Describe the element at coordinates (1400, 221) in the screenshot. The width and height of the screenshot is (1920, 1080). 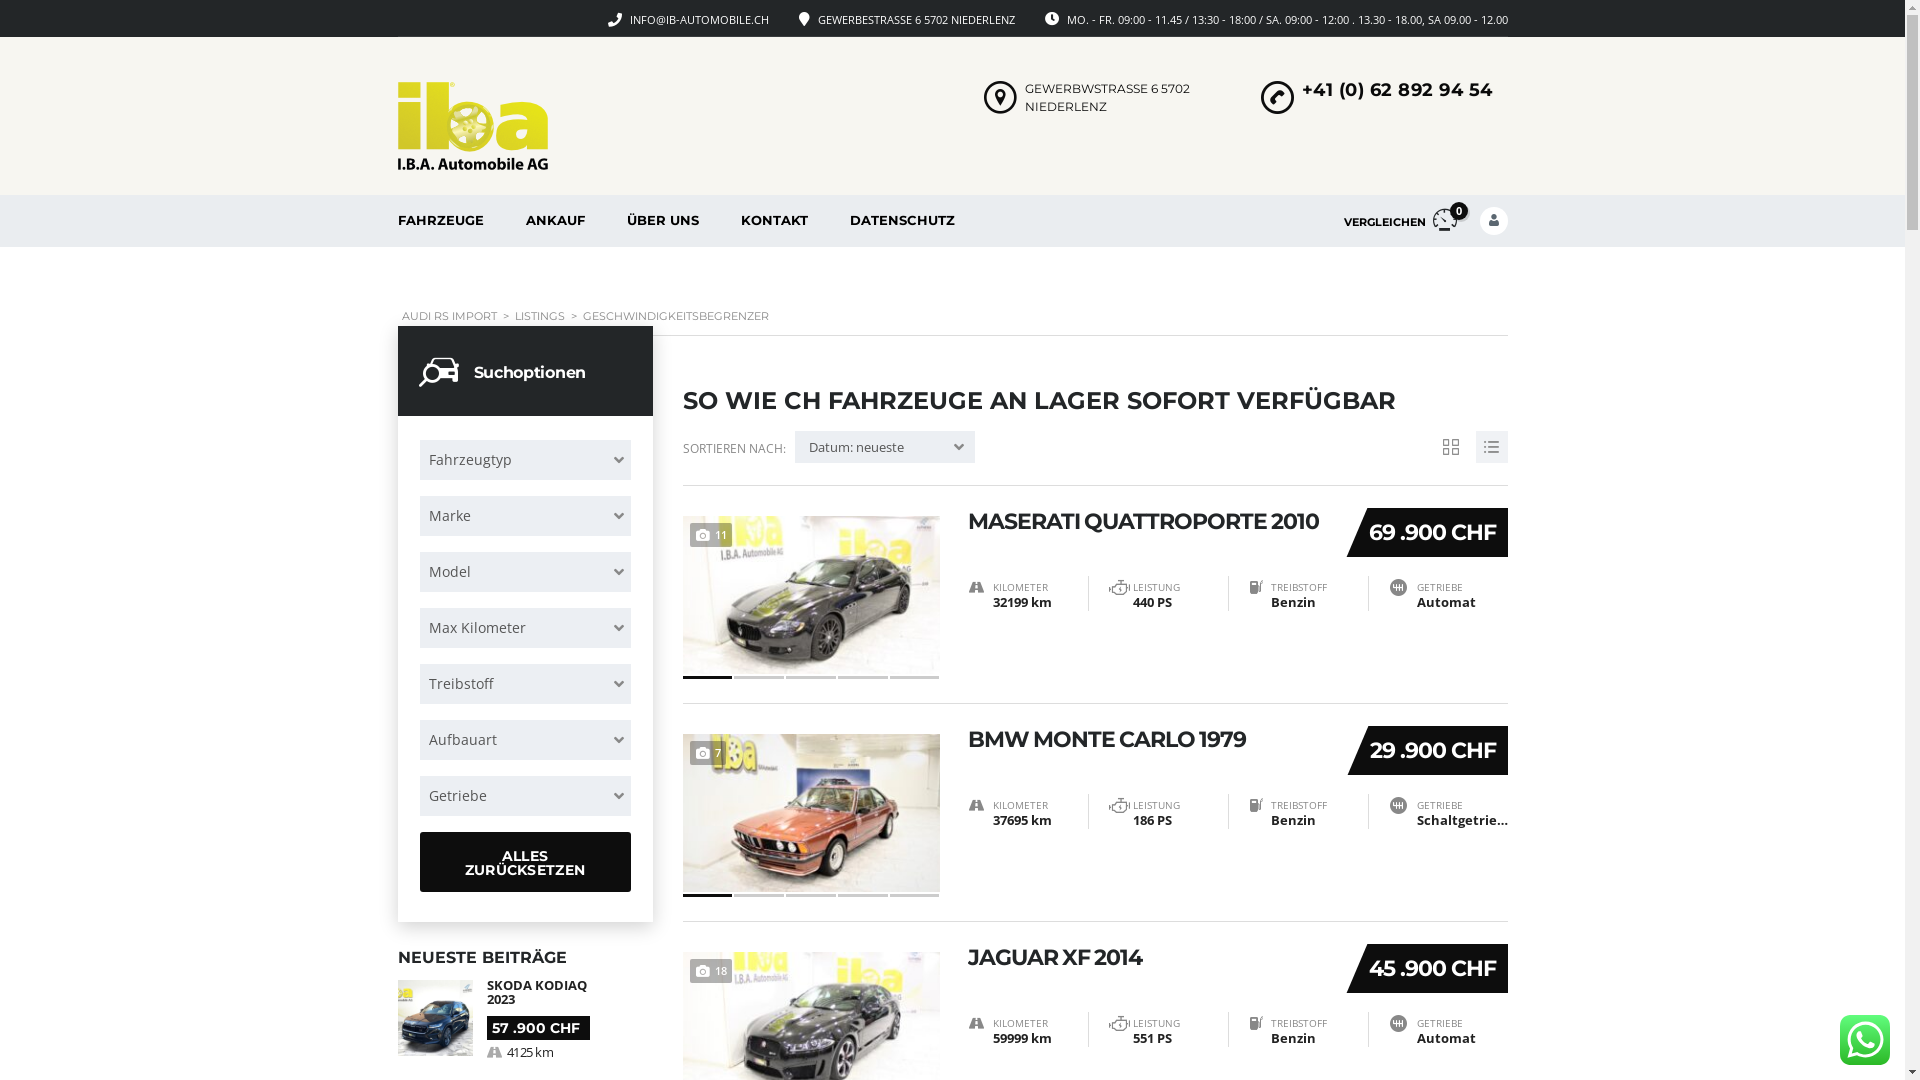
I see `VERGLEICHEN
0` at that location.